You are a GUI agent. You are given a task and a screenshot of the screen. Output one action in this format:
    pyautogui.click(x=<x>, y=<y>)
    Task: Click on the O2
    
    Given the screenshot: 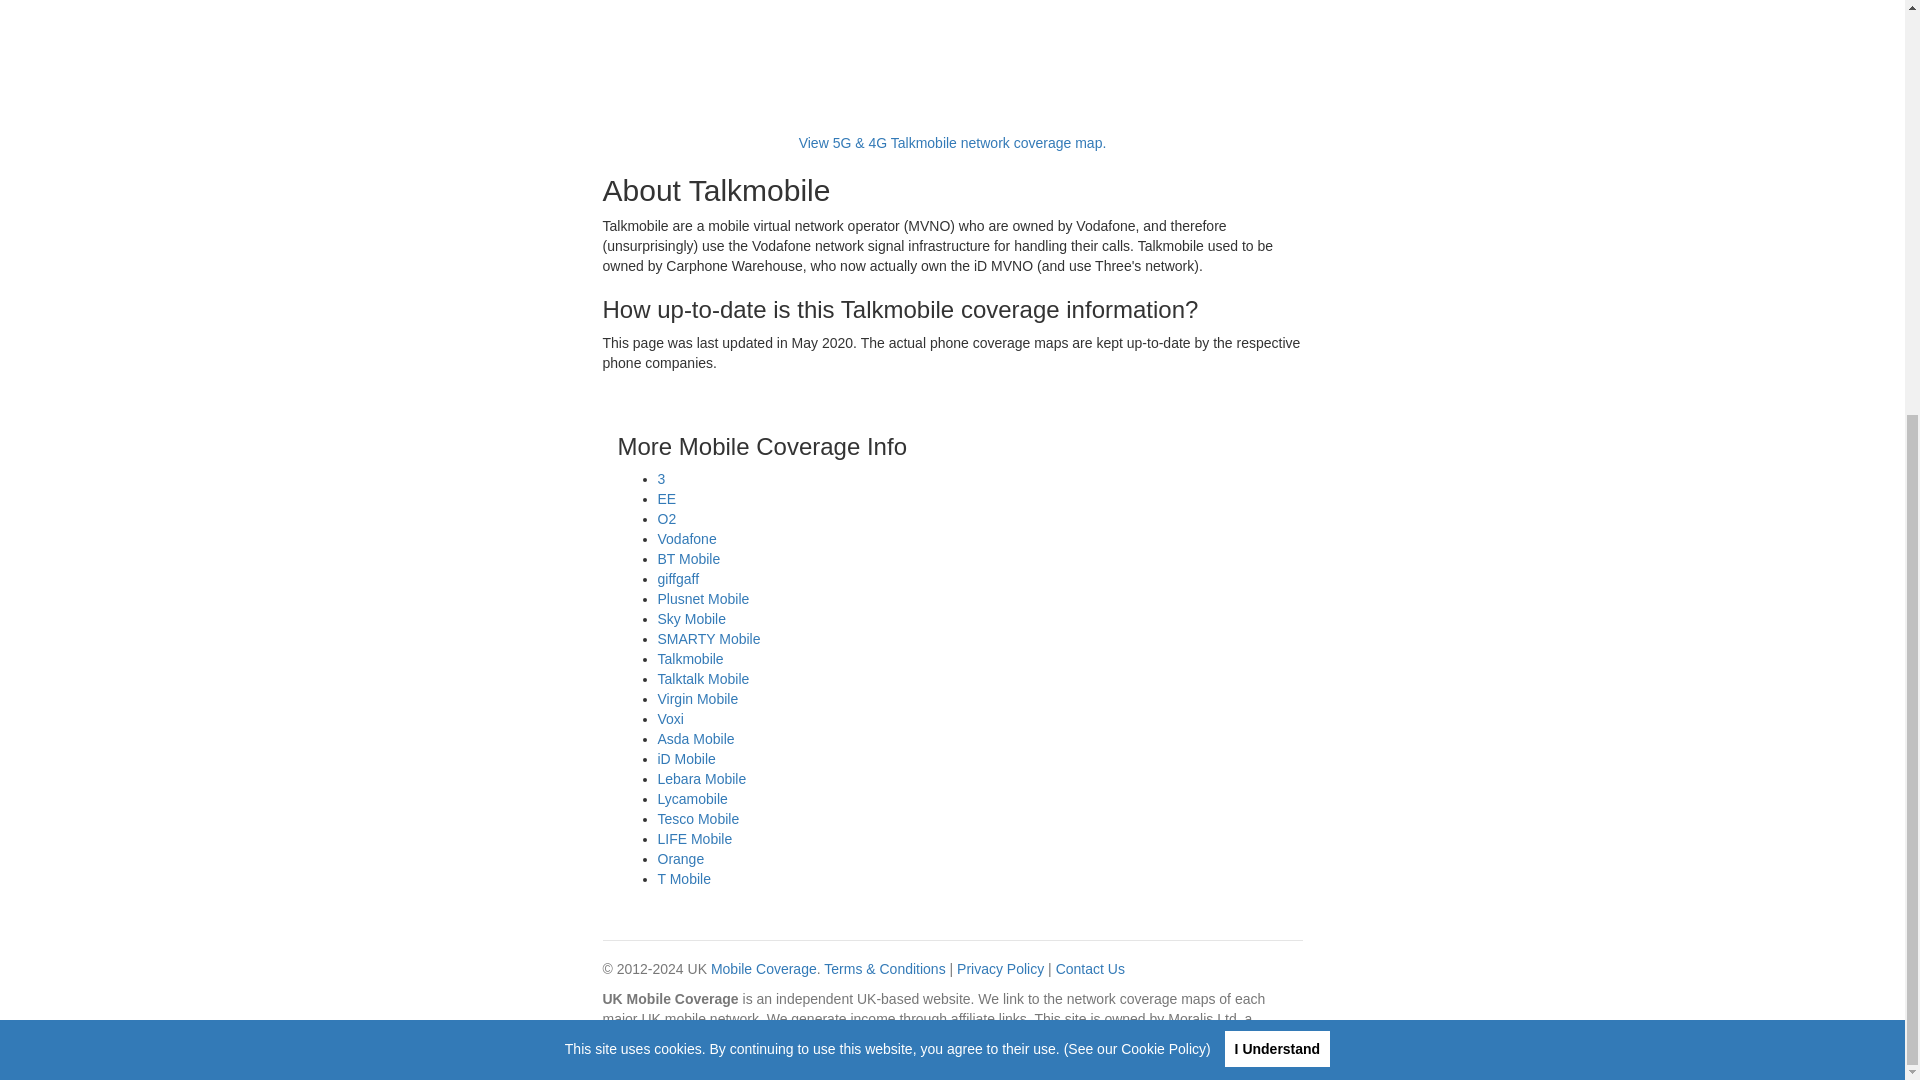 What is the action you would take?
    pyautogui.click(x=668, y=518)
    